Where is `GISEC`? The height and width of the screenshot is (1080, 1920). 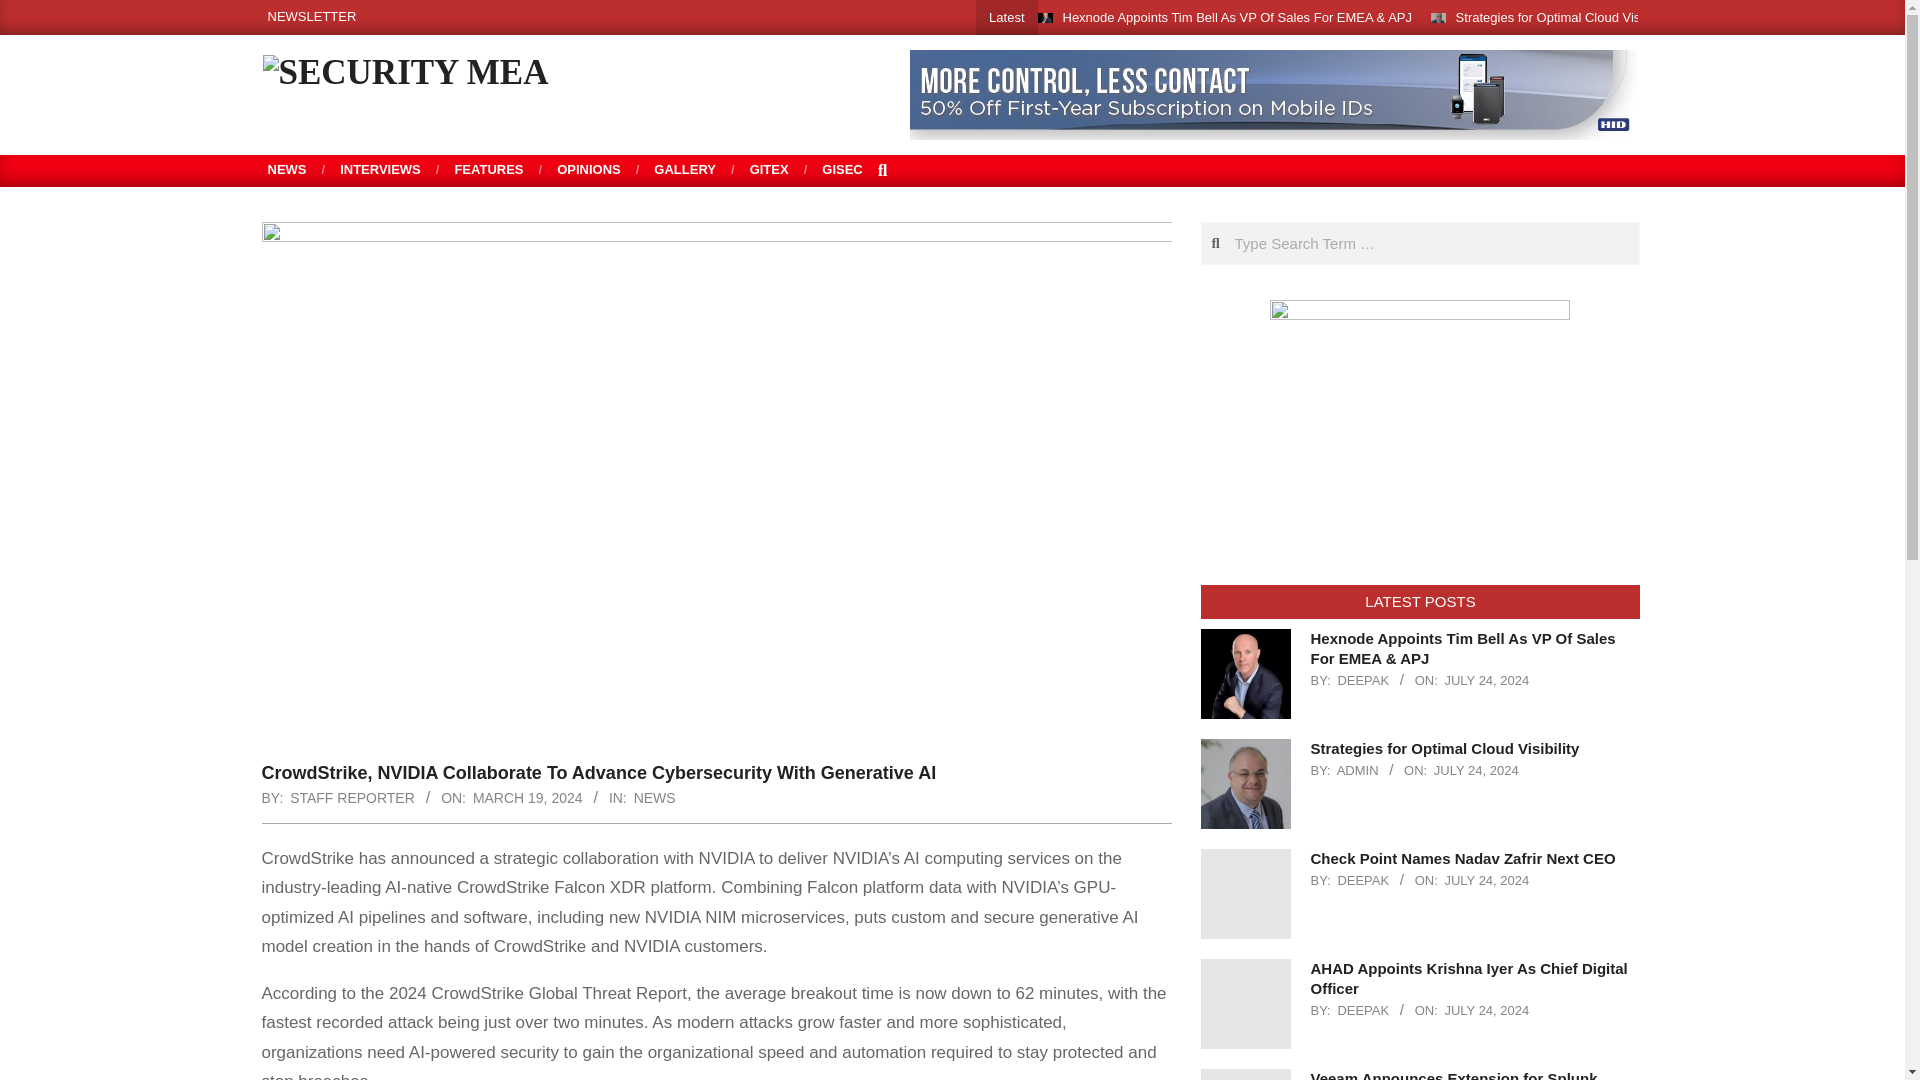 GISEC is located at coordinates (842, 170).